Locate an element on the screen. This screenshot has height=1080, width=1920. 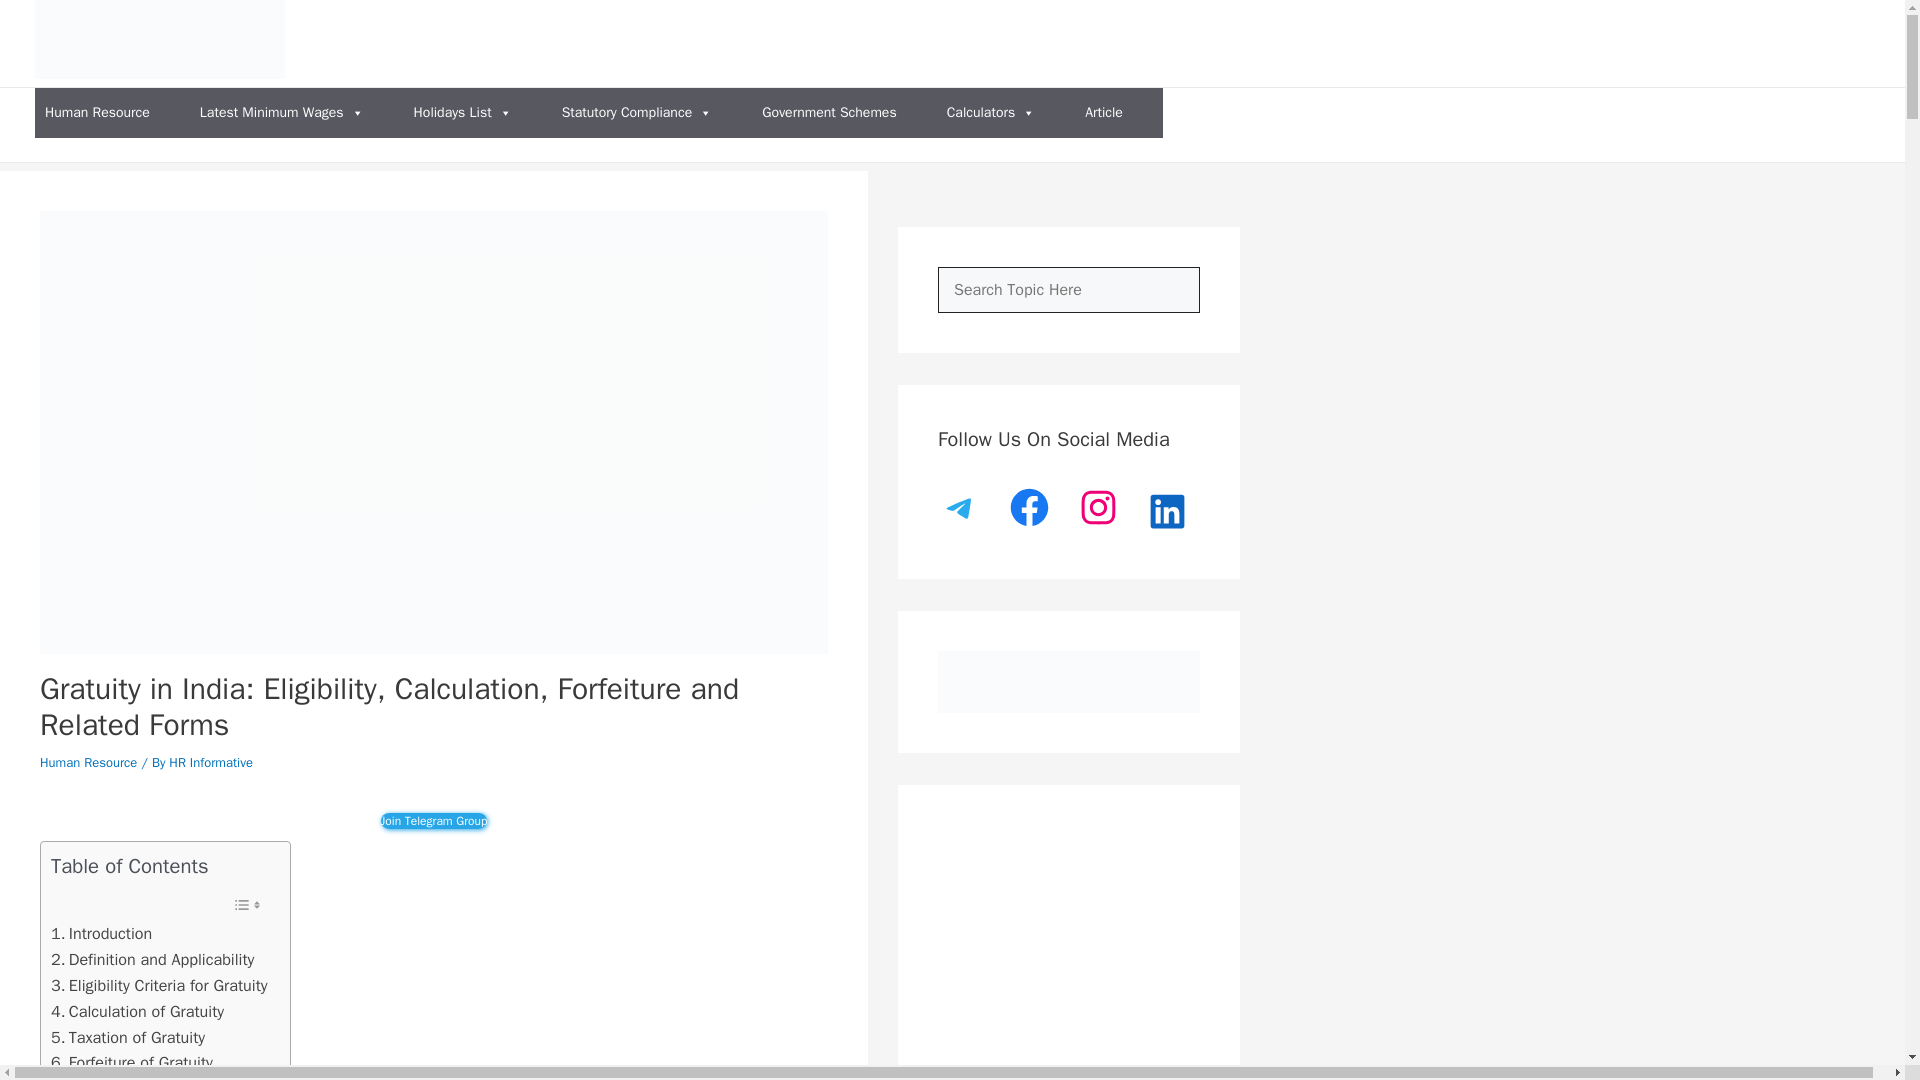
Forfeiture of Gratuity is located at coordinates (132, 1062).